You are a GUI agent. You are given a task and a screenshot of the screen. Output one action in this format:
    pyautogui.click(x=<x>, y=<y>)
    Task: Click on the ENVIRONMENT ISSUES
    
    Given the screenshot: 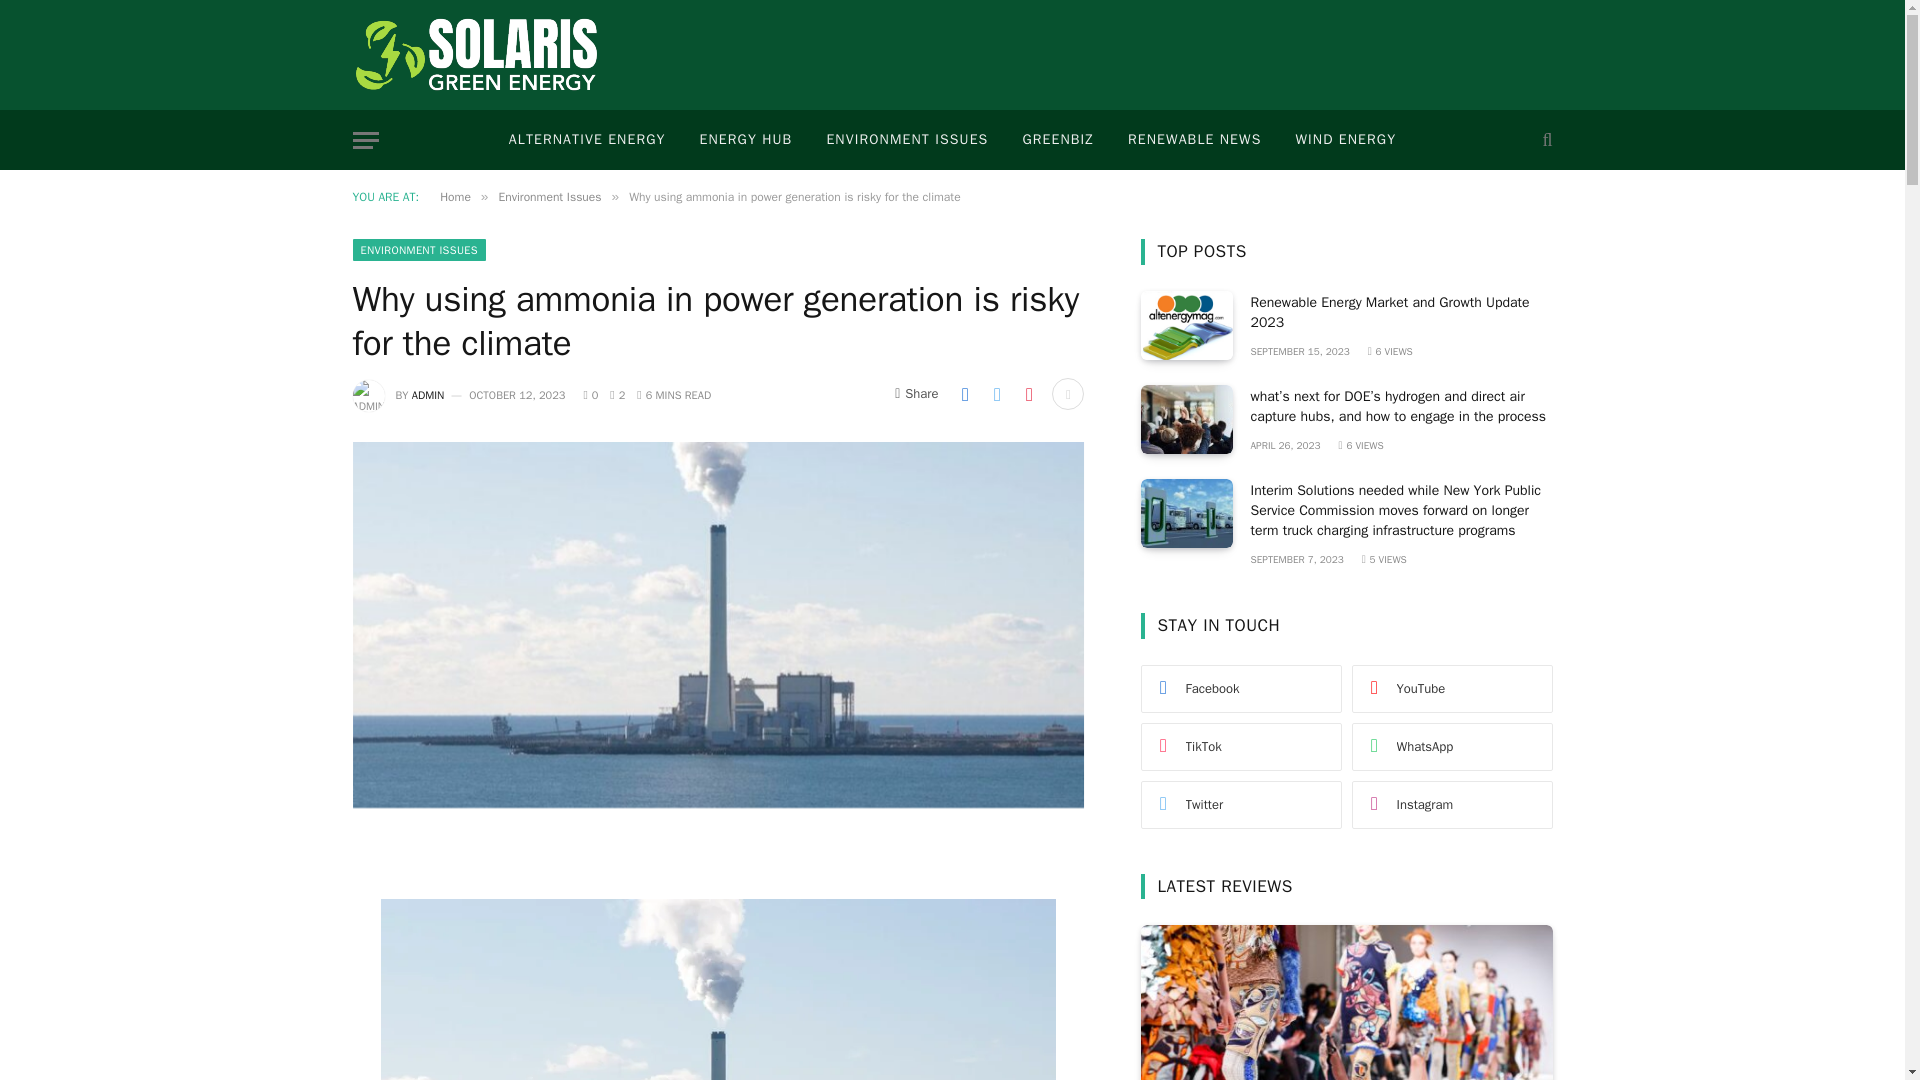 What is the action you would take?
    pyautogui.click(x=906, y=140)
    